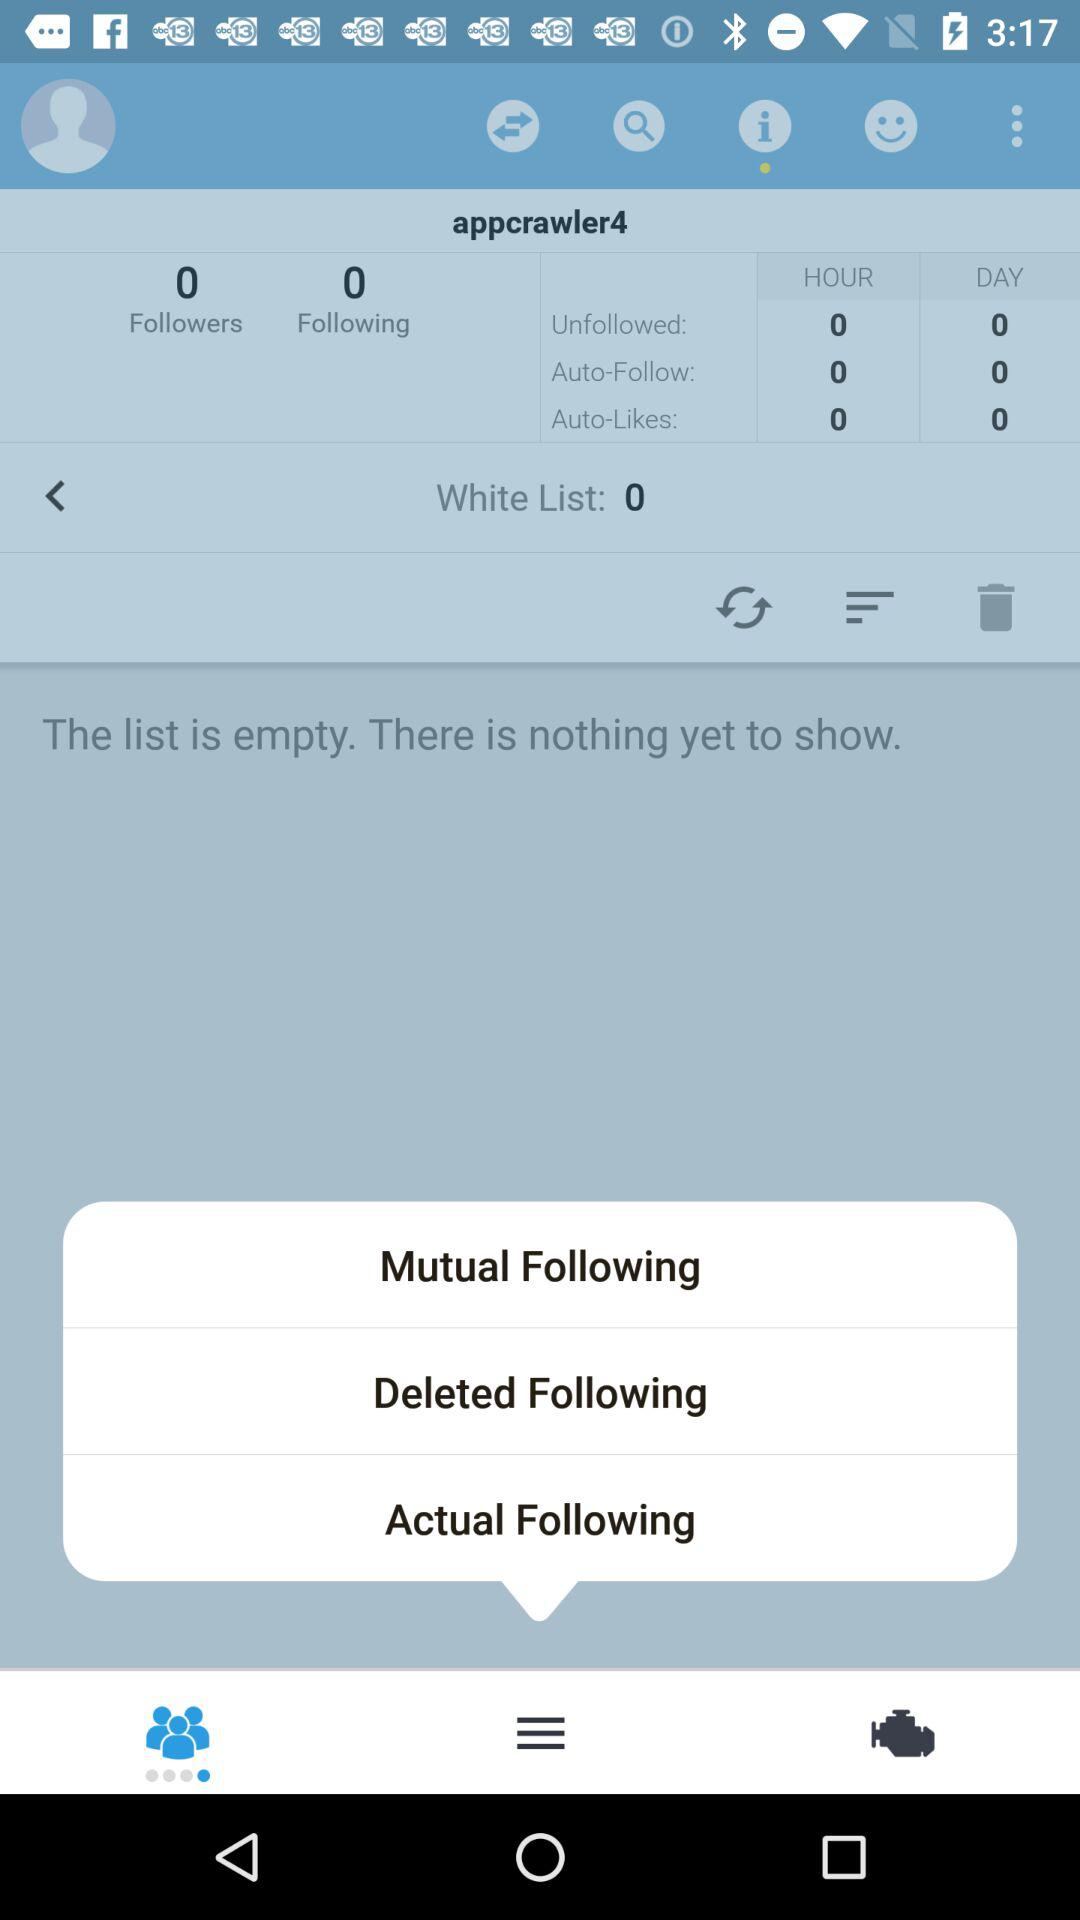 This screenshot has height=1920, width=1080. Describe the element at coordinates (1017, 126) in the screenshot. I see `view settings` at that location.